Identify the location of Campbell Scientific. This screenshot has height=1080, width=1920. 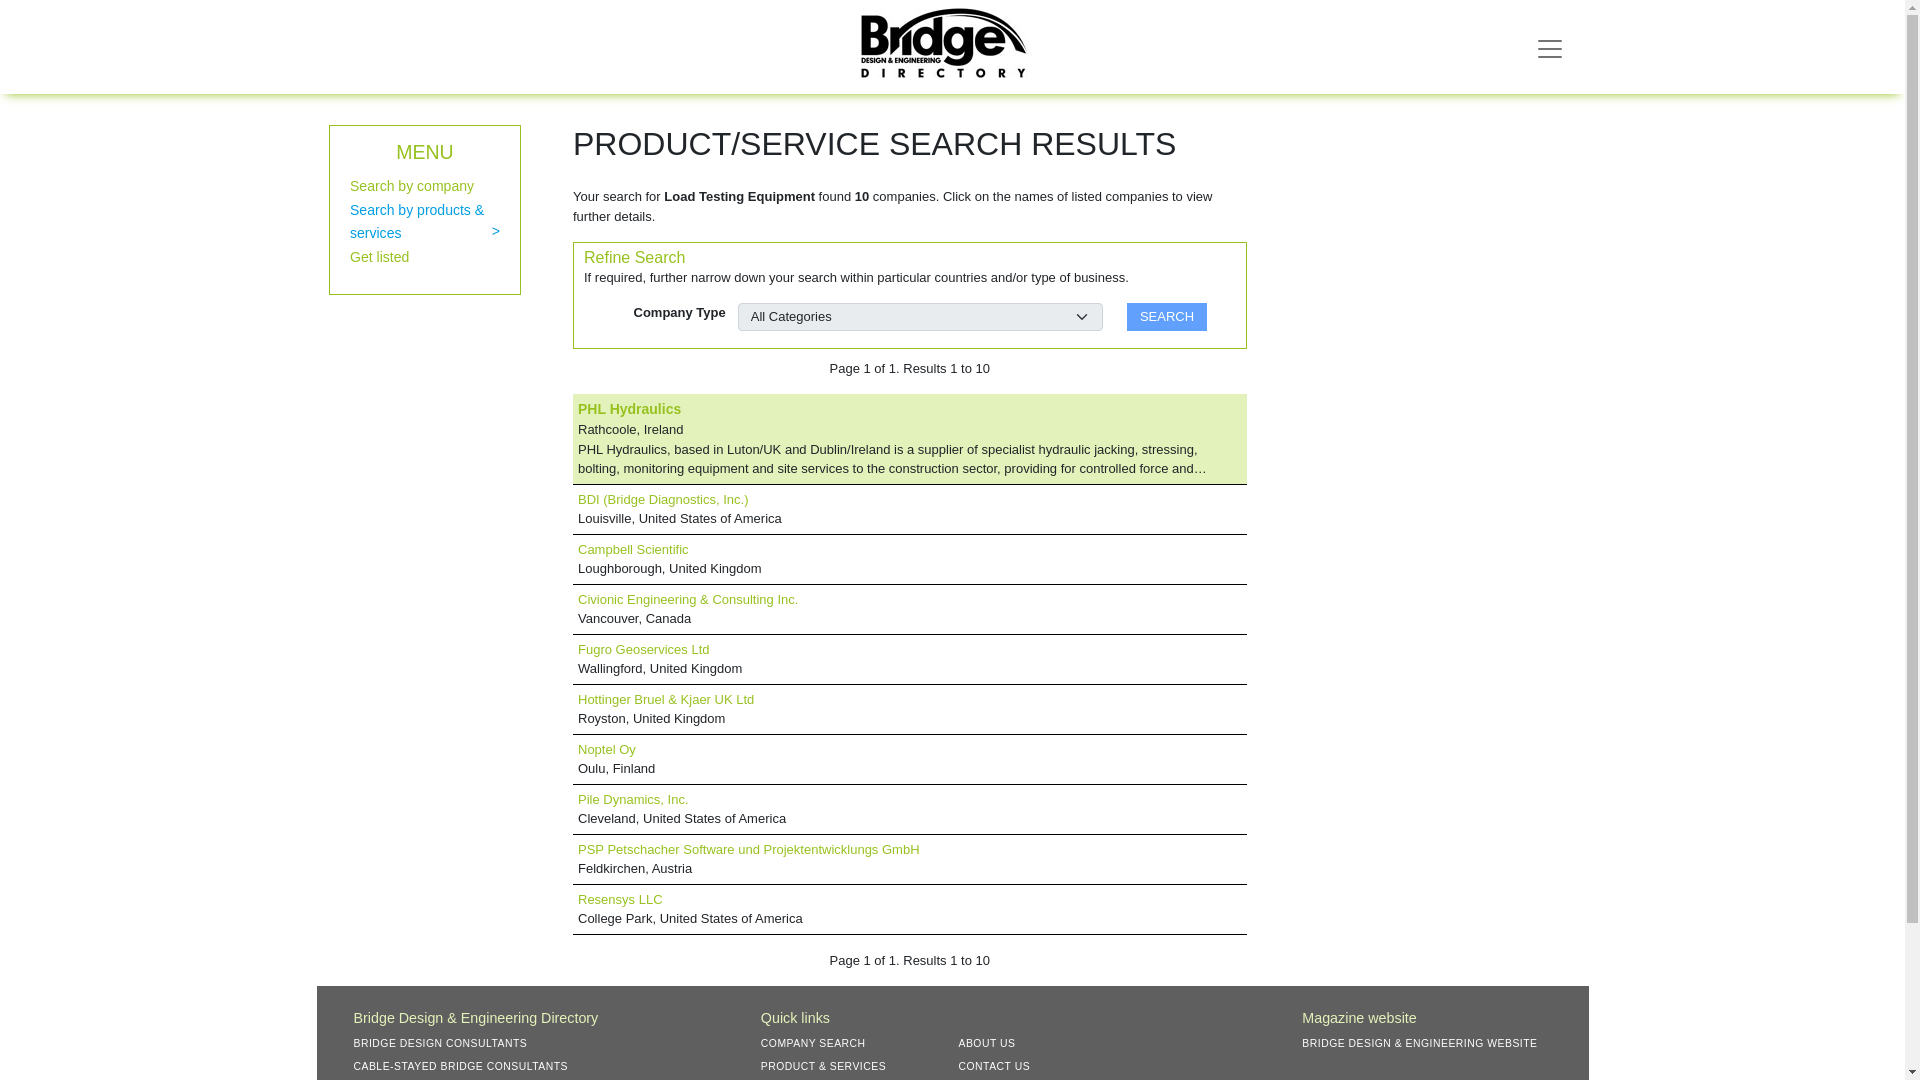
(633, 550).